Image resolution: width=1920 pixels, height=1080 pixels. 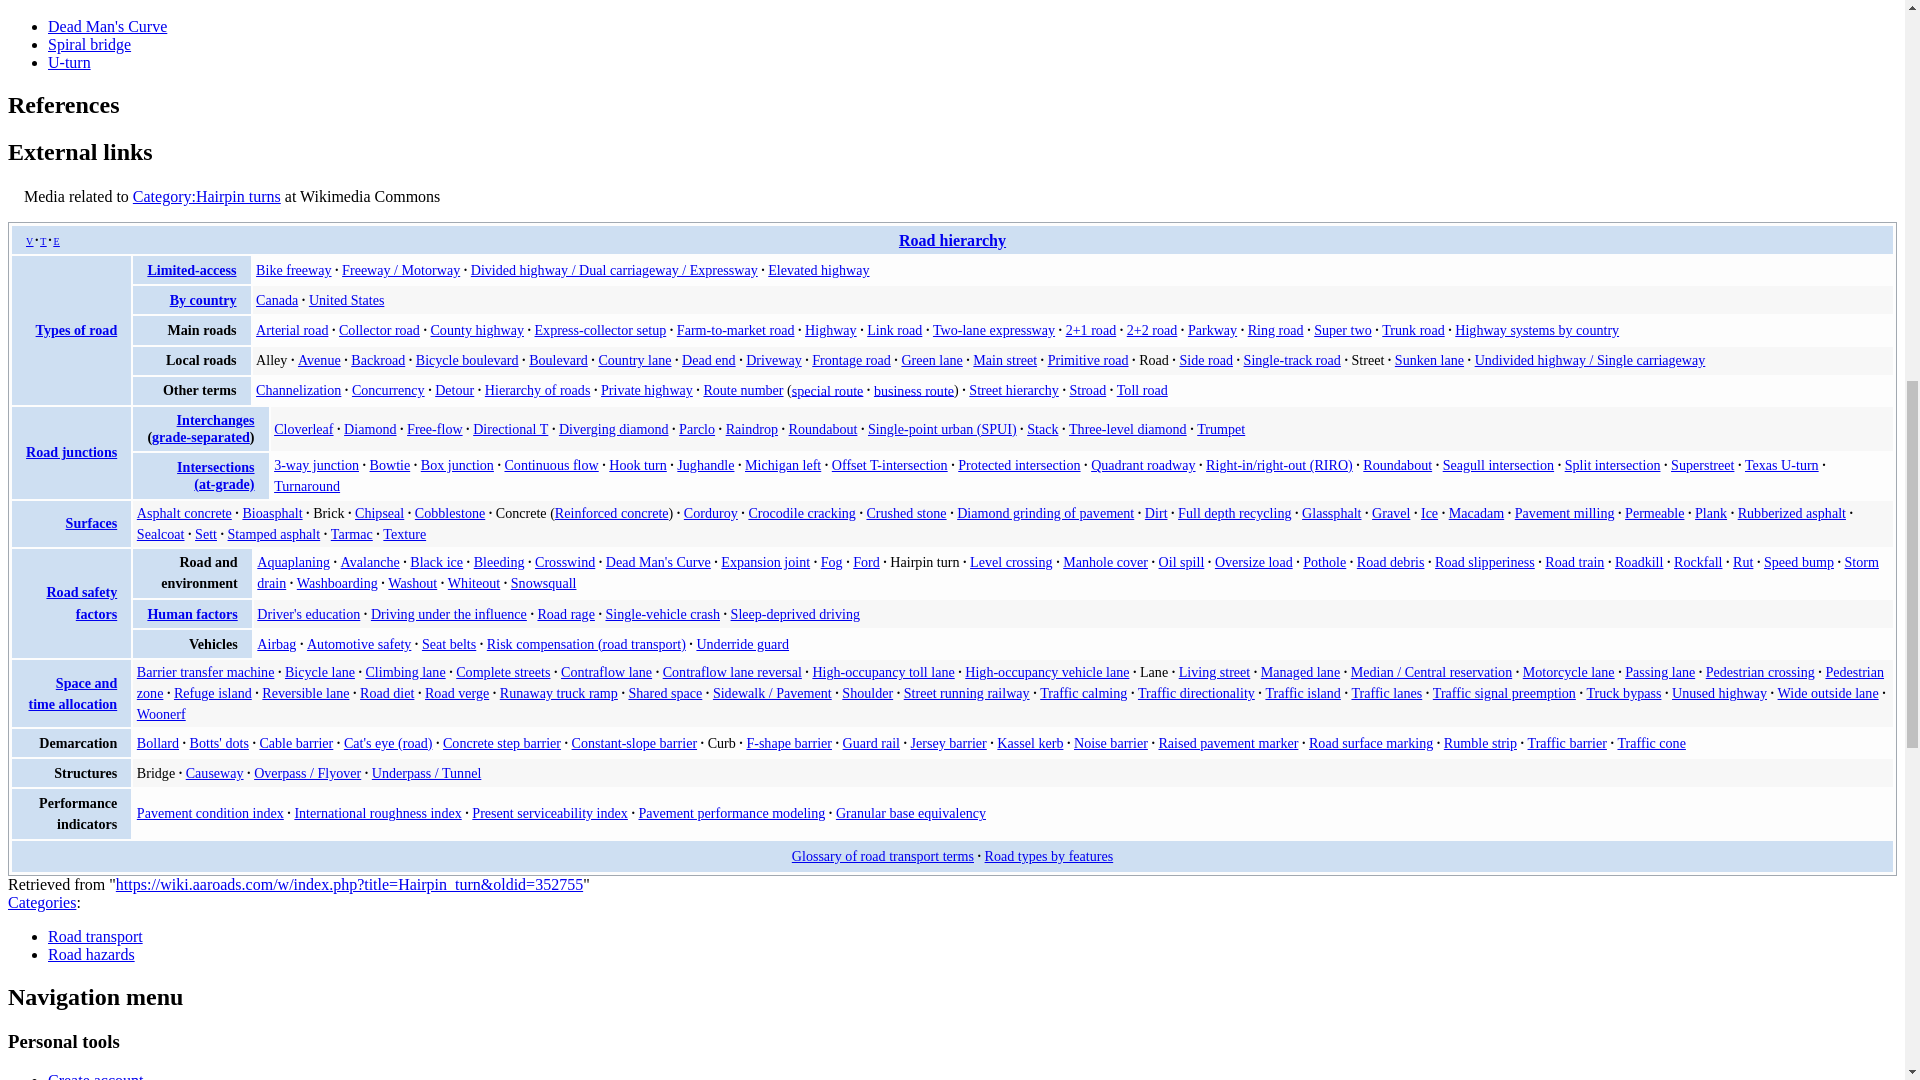 What do you see at coordinates (192, 270) in the screenshot?
I see `Limited-access` at bounding box center [192, 270].